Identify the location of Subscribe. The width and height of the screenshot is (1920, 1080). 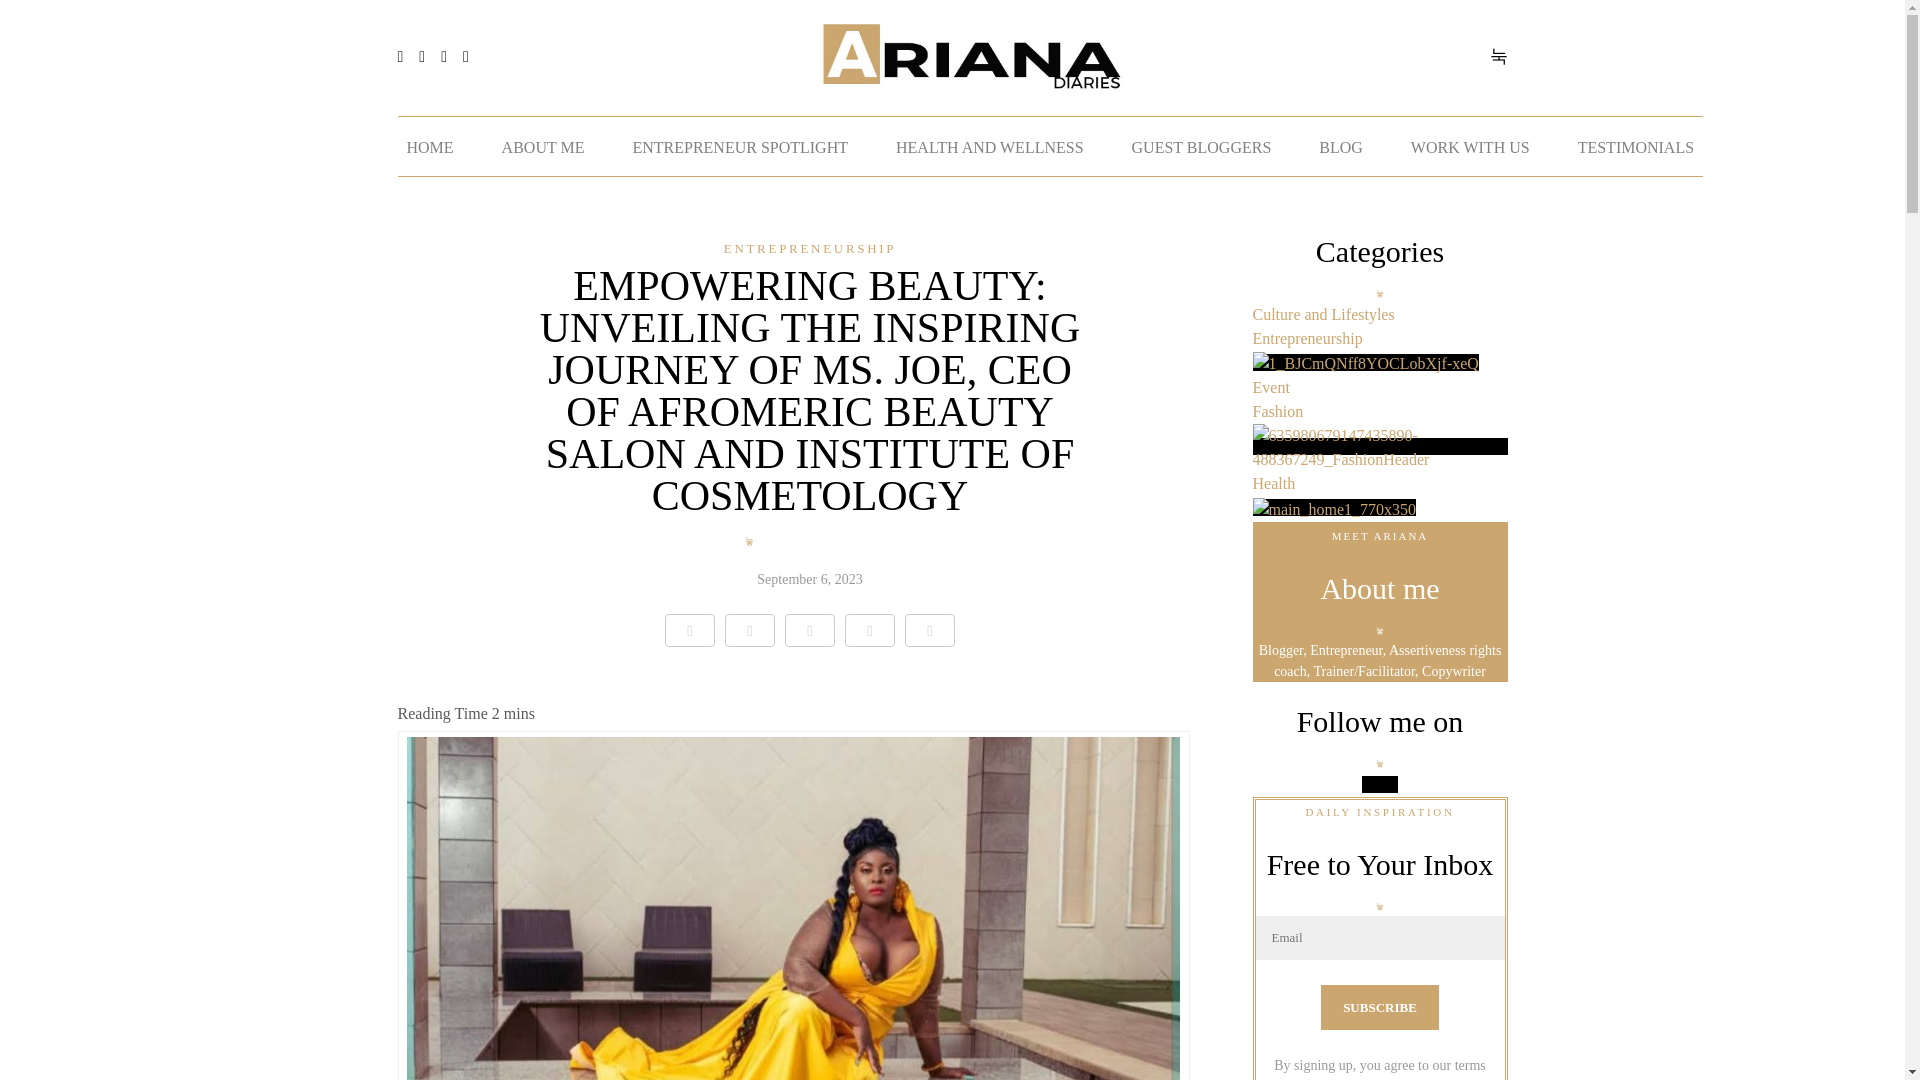
(1379, 1007).